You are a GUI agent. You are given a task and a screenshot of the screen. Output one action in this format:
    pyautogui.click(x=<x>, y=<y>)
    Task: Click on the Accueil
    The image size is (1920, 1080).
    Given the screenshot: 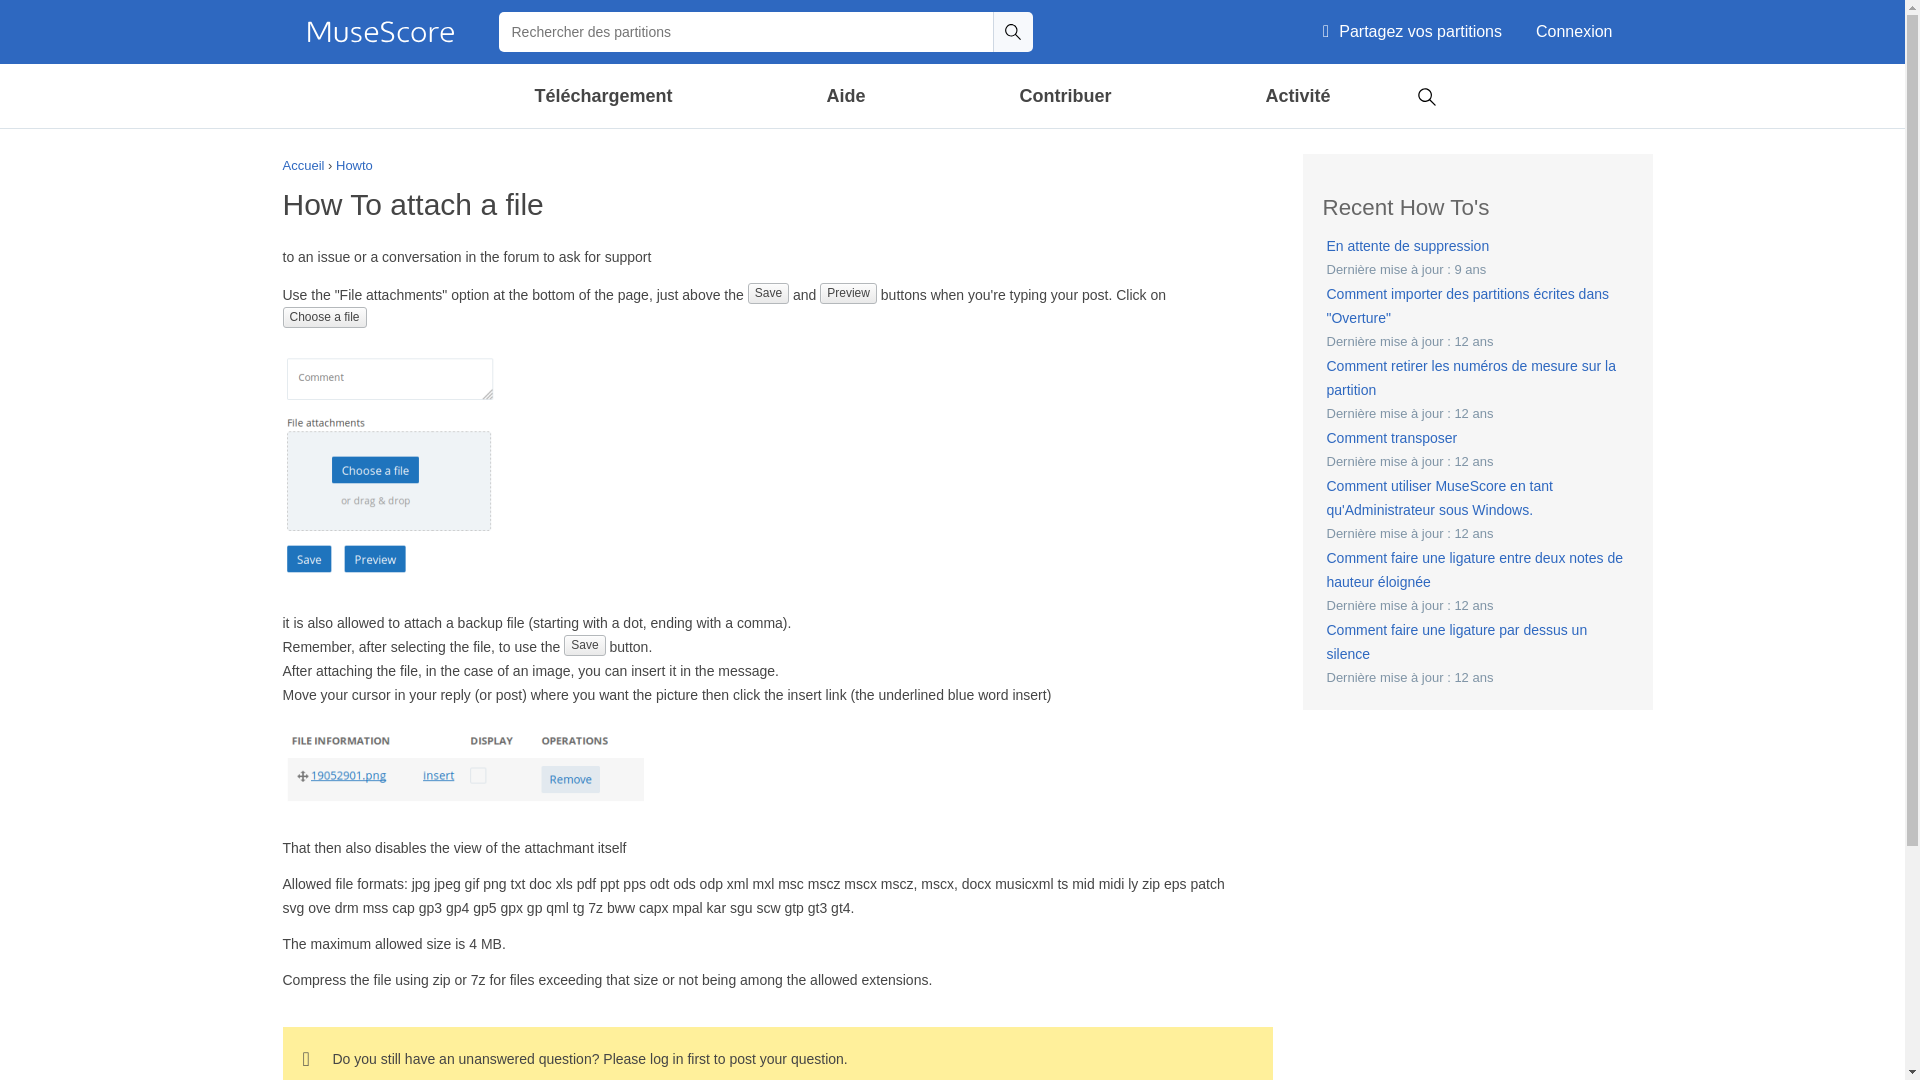 What is the action you would take?
    pyautogui.click(x=380, y=32)
    